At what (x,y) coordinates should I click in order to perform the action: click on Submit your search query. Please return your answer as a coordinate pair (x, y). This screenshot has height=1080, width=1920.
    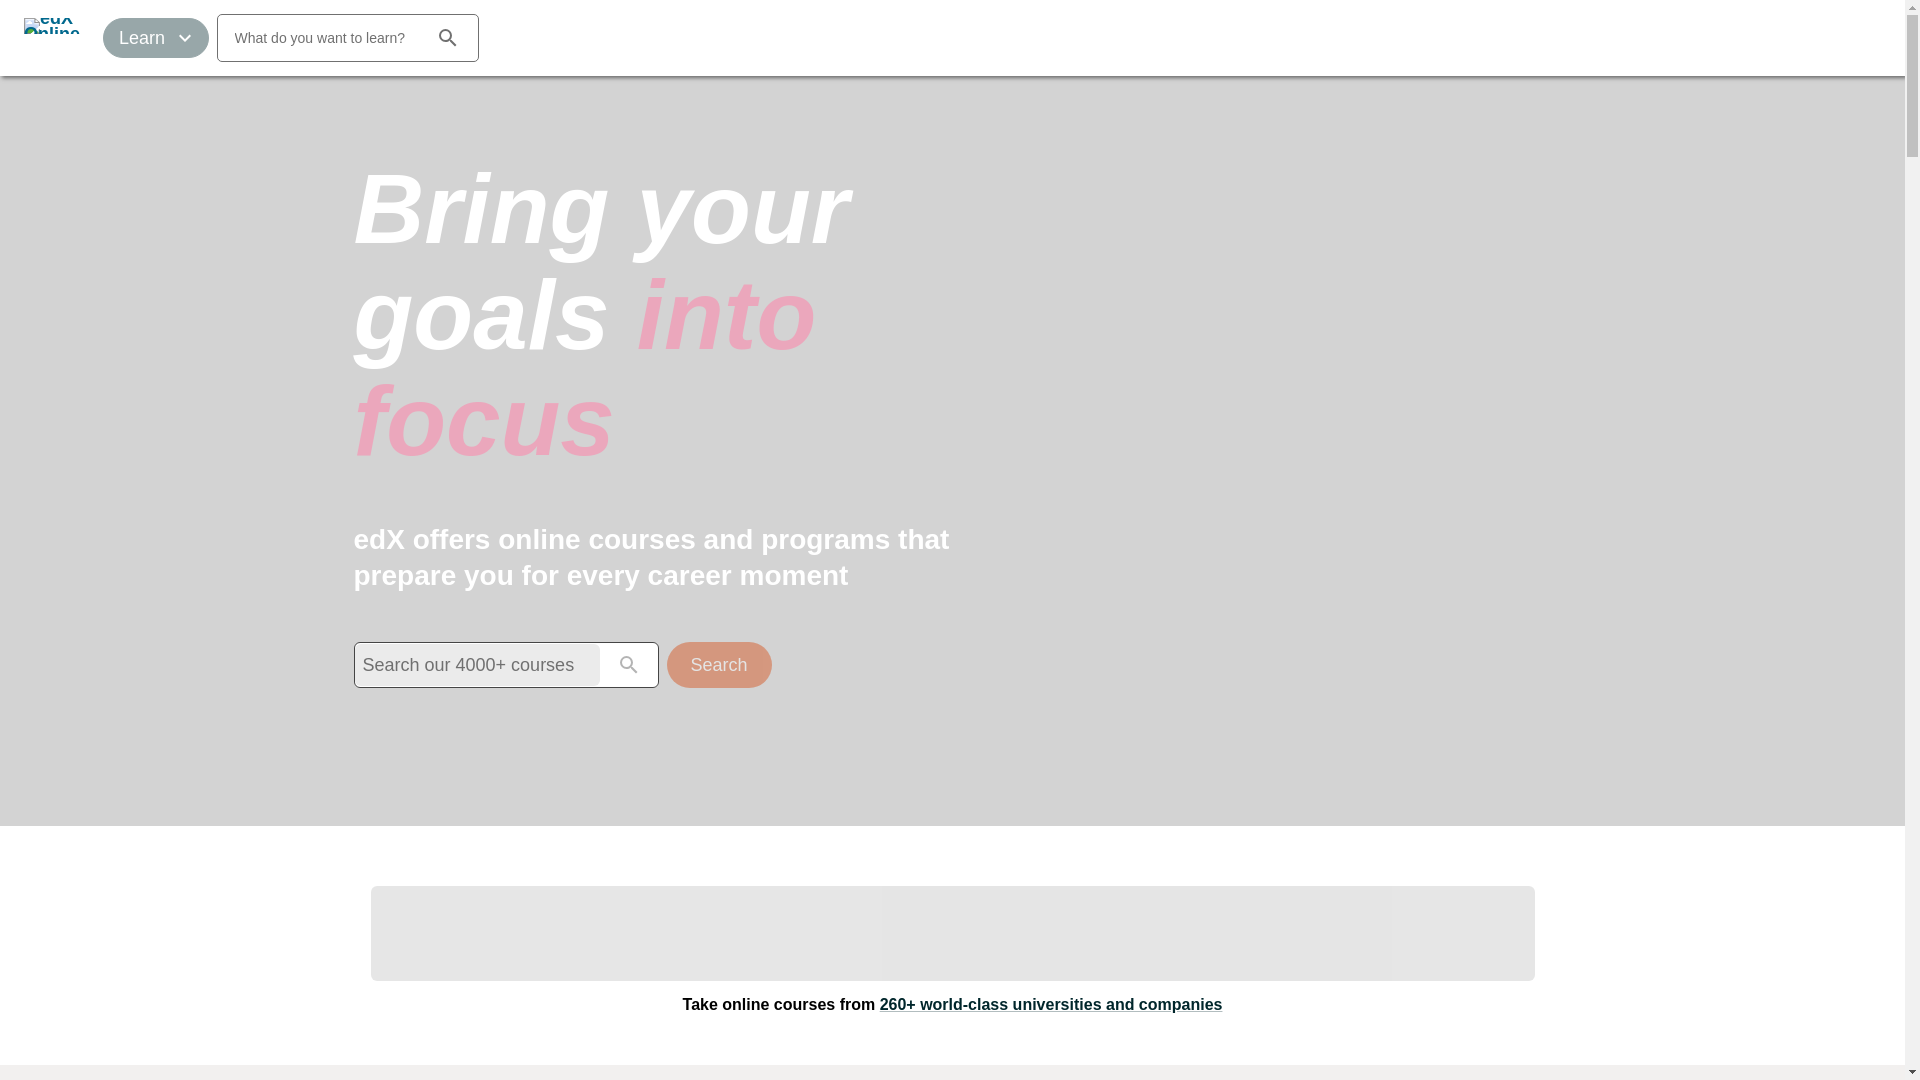
    Looking at the image, I should click on (718, 664).